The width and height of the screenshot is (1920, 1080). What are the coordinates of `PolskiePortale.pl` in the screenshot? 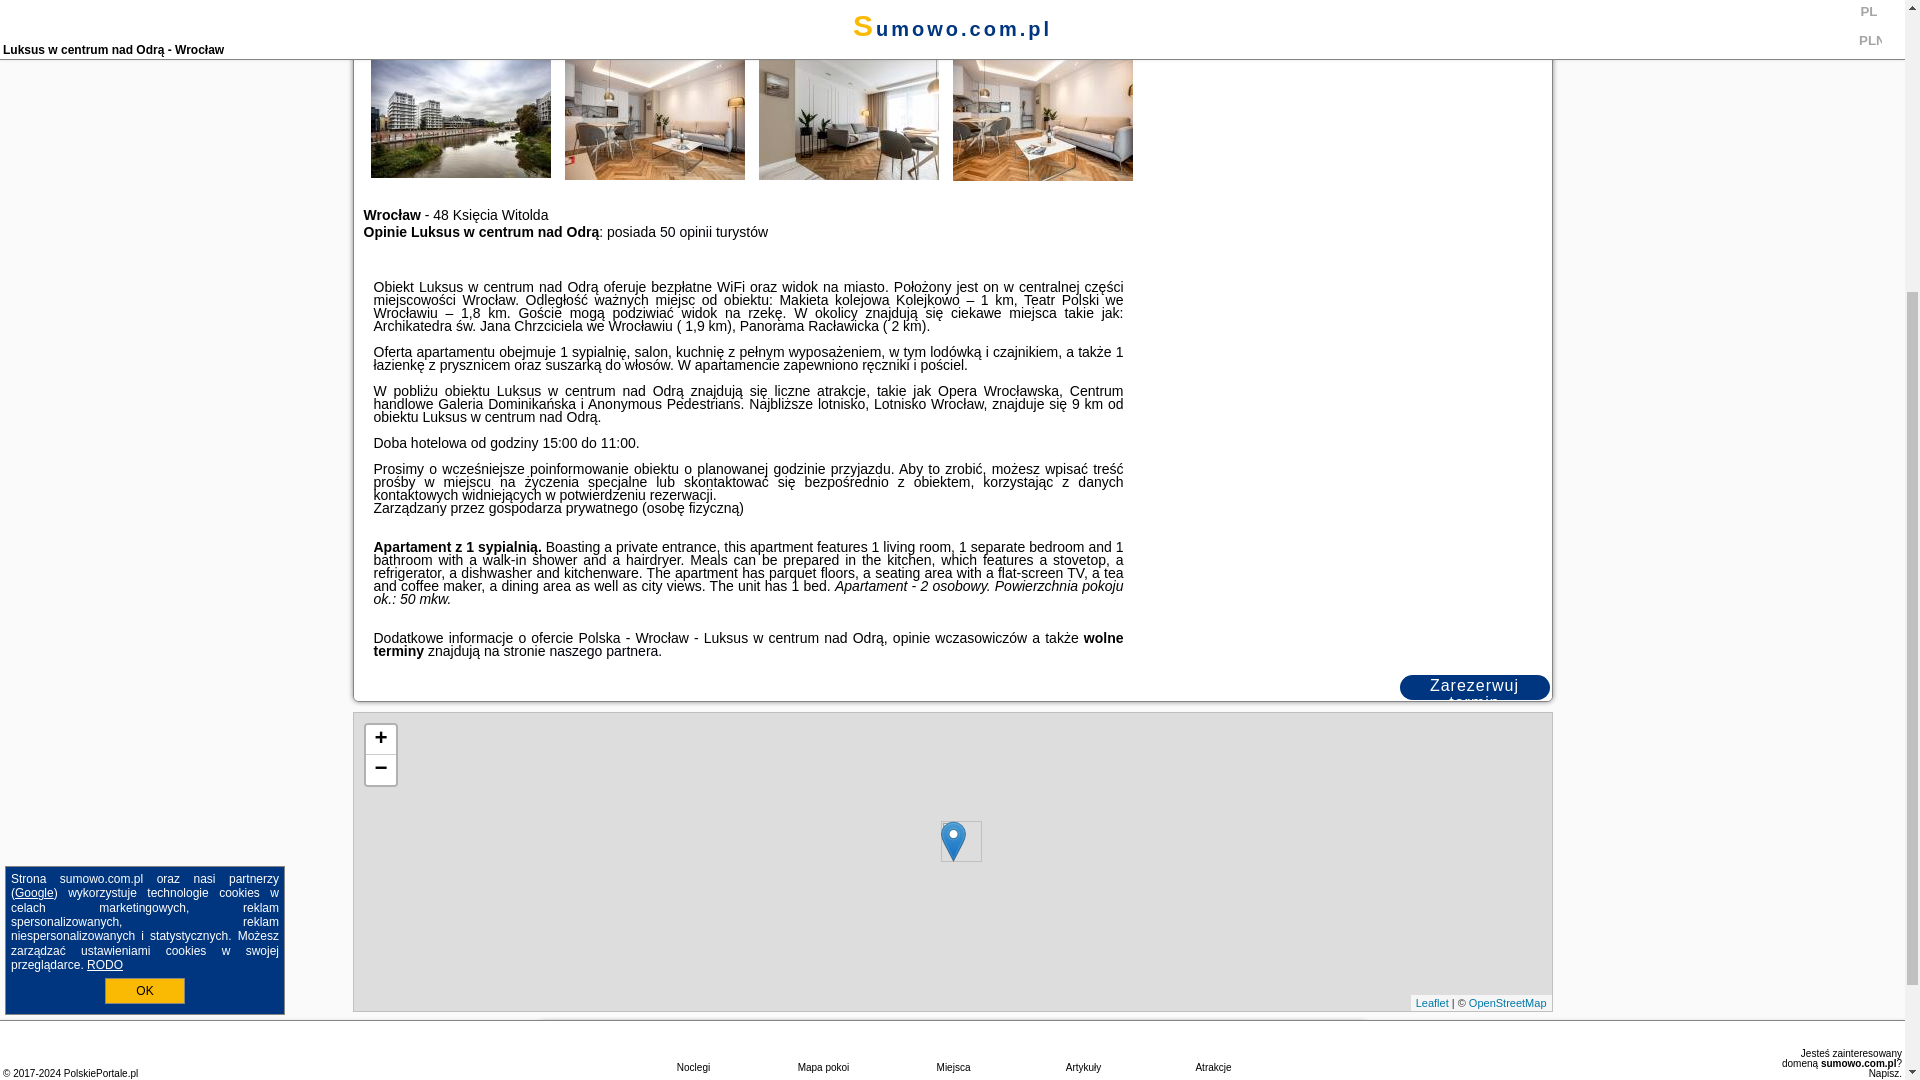 It's located at (100, 640).